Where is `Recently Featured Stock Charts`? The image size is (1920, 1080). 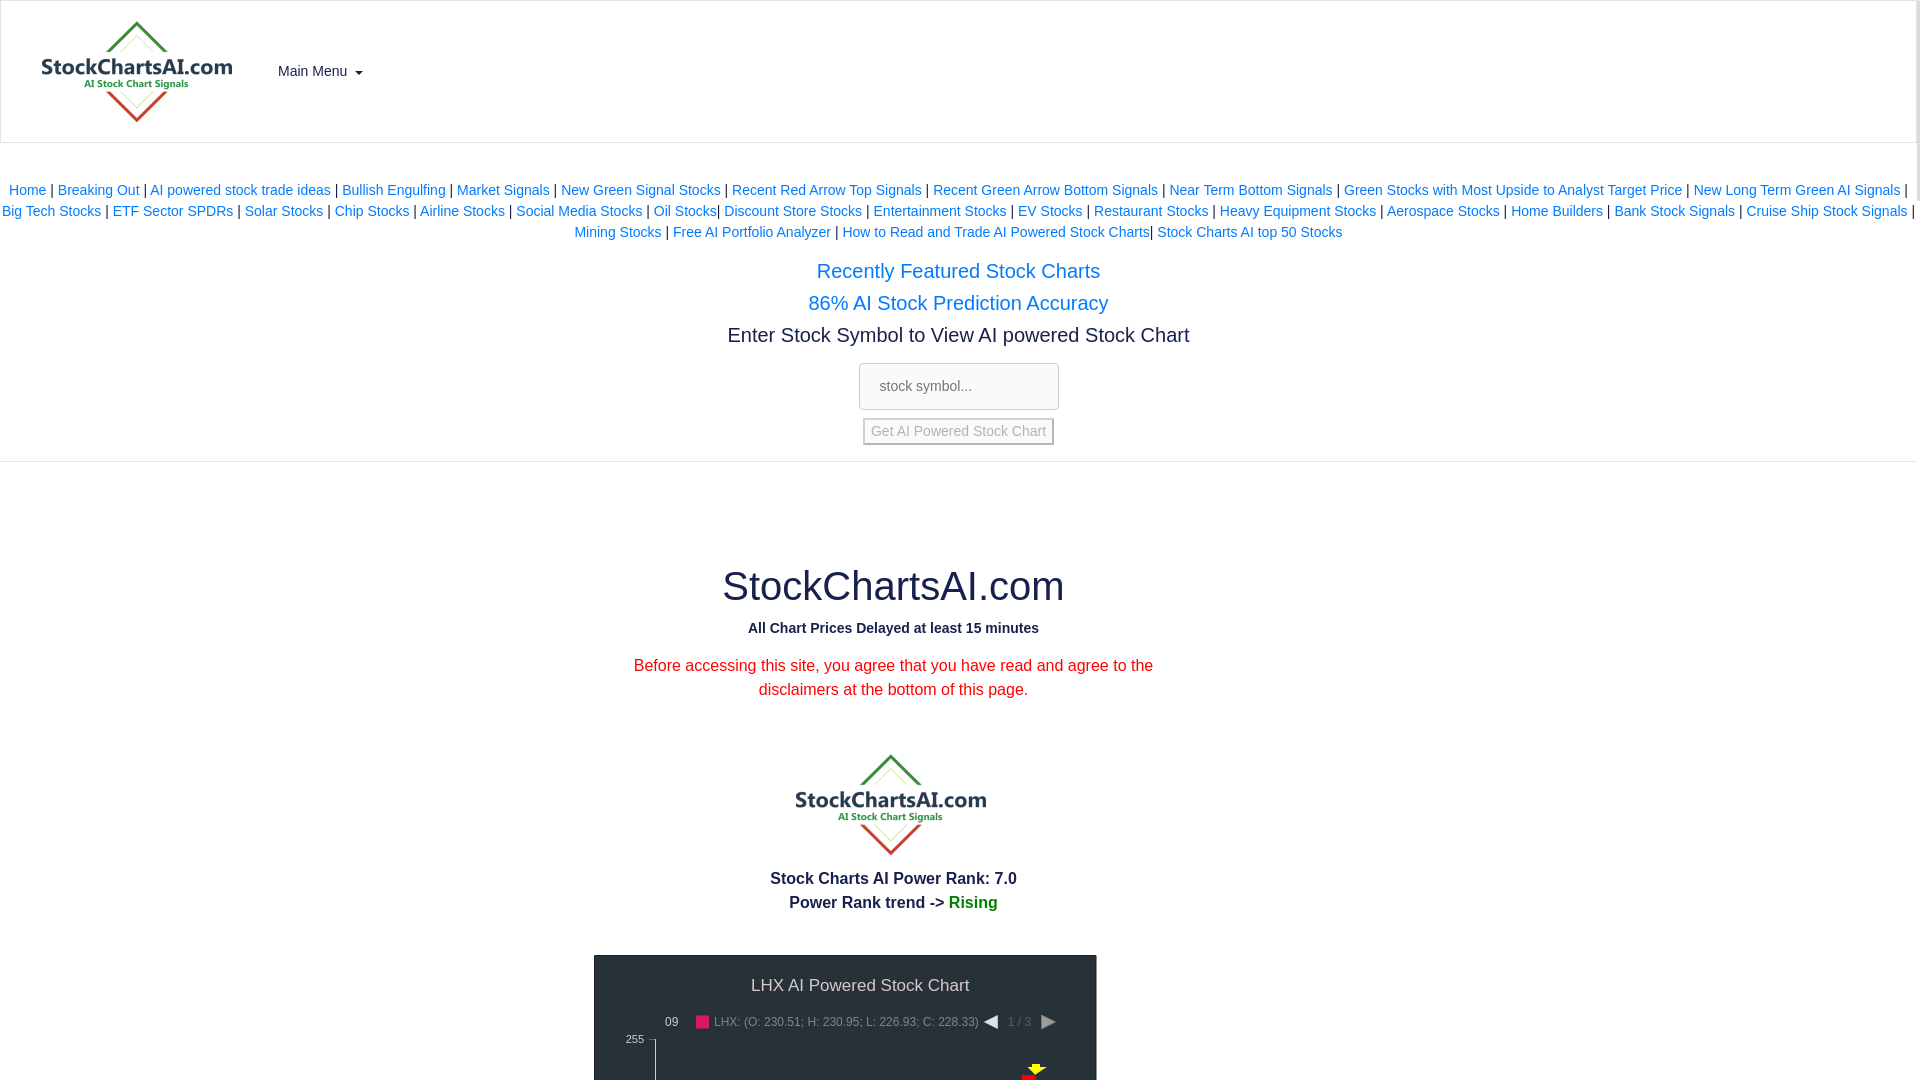 Recently Featured Stock Charts is located at coordinates (958, 270).